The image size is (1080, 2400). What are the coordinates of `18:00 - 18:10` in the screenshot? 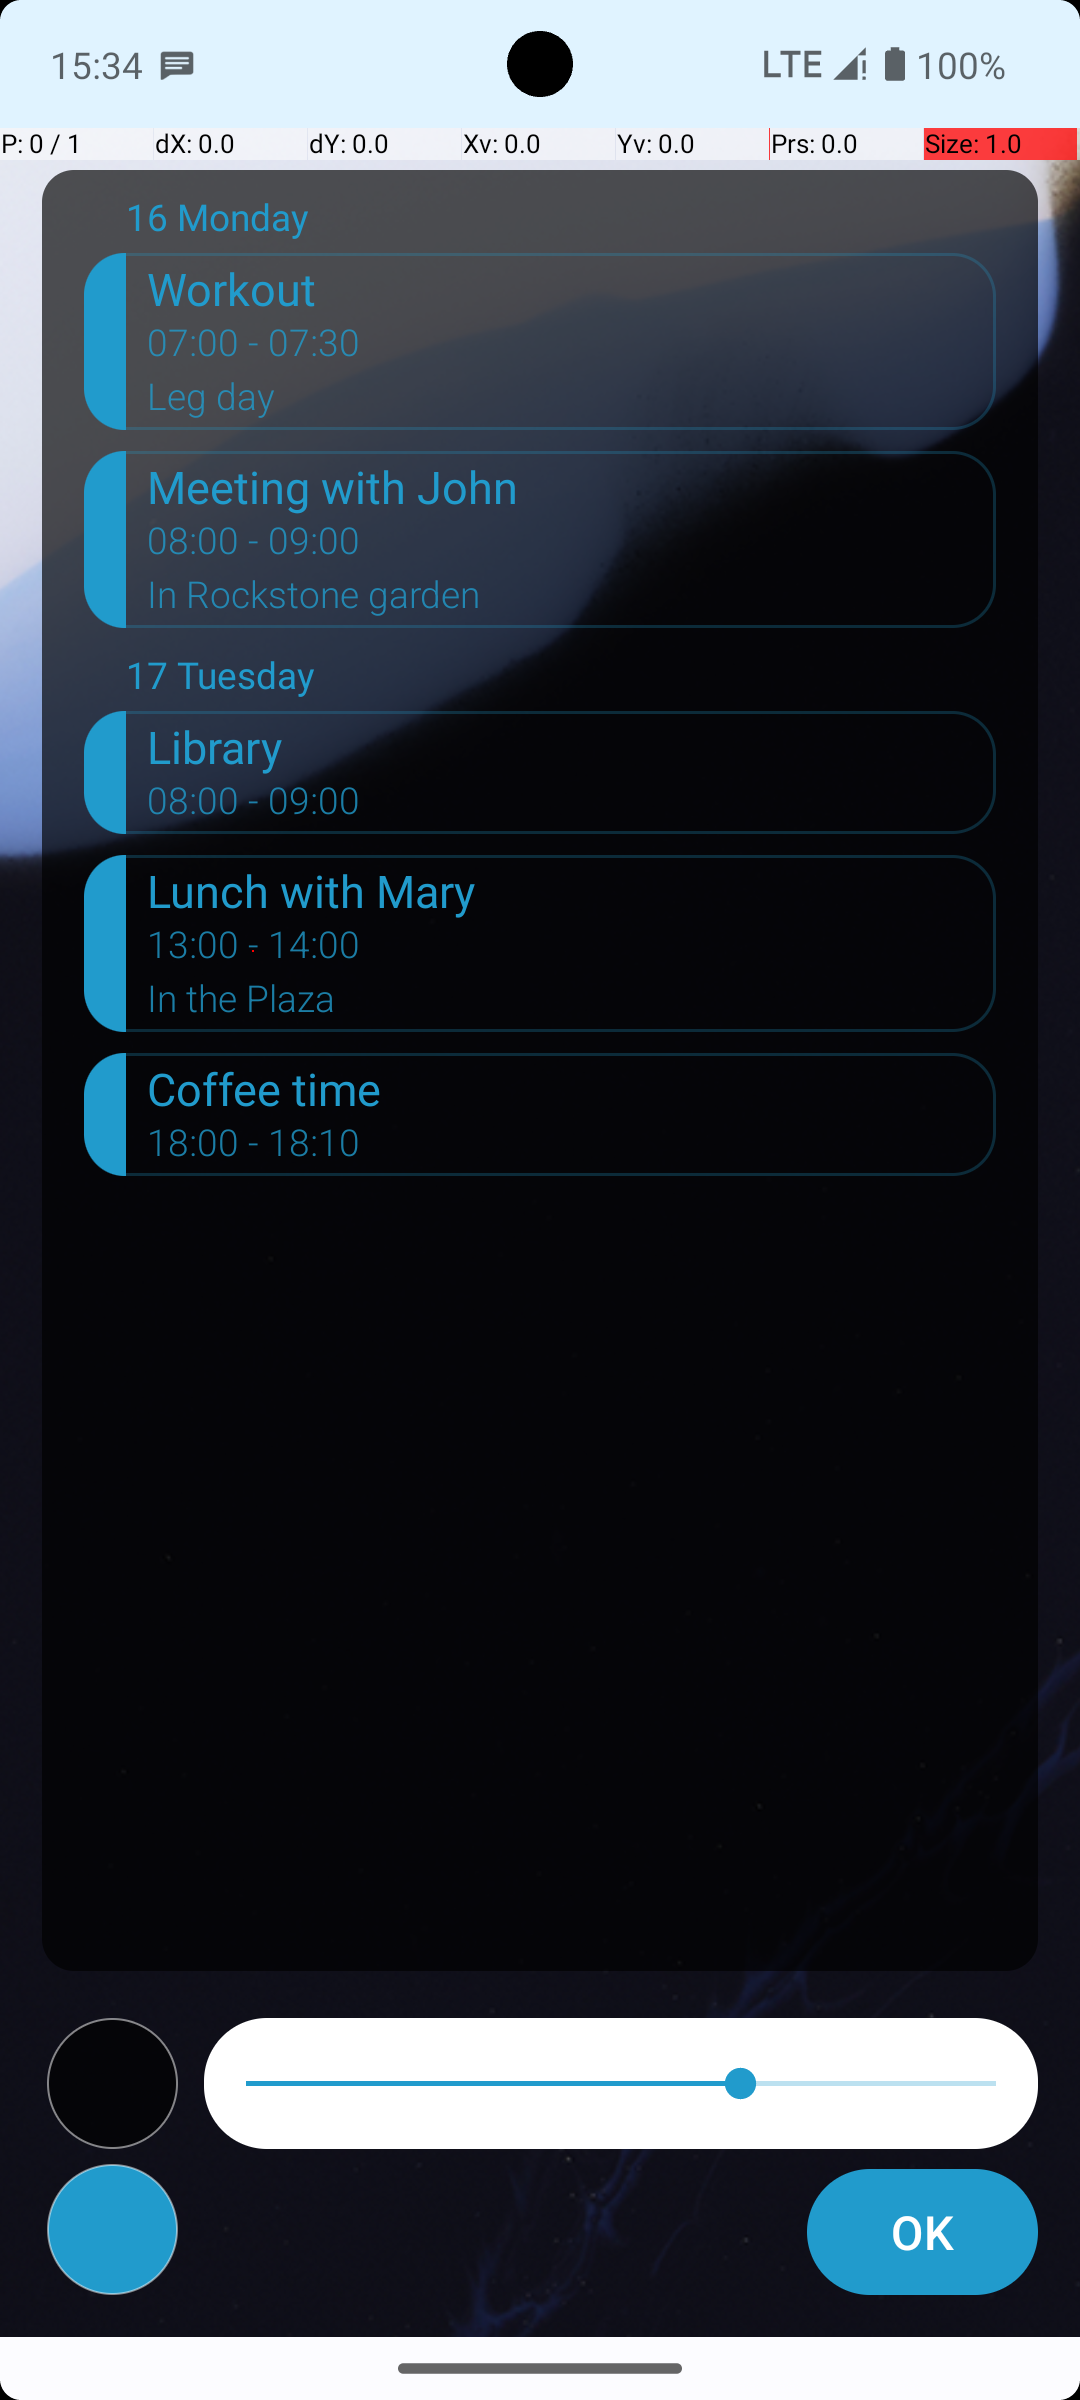 It's located at (254, 1149).